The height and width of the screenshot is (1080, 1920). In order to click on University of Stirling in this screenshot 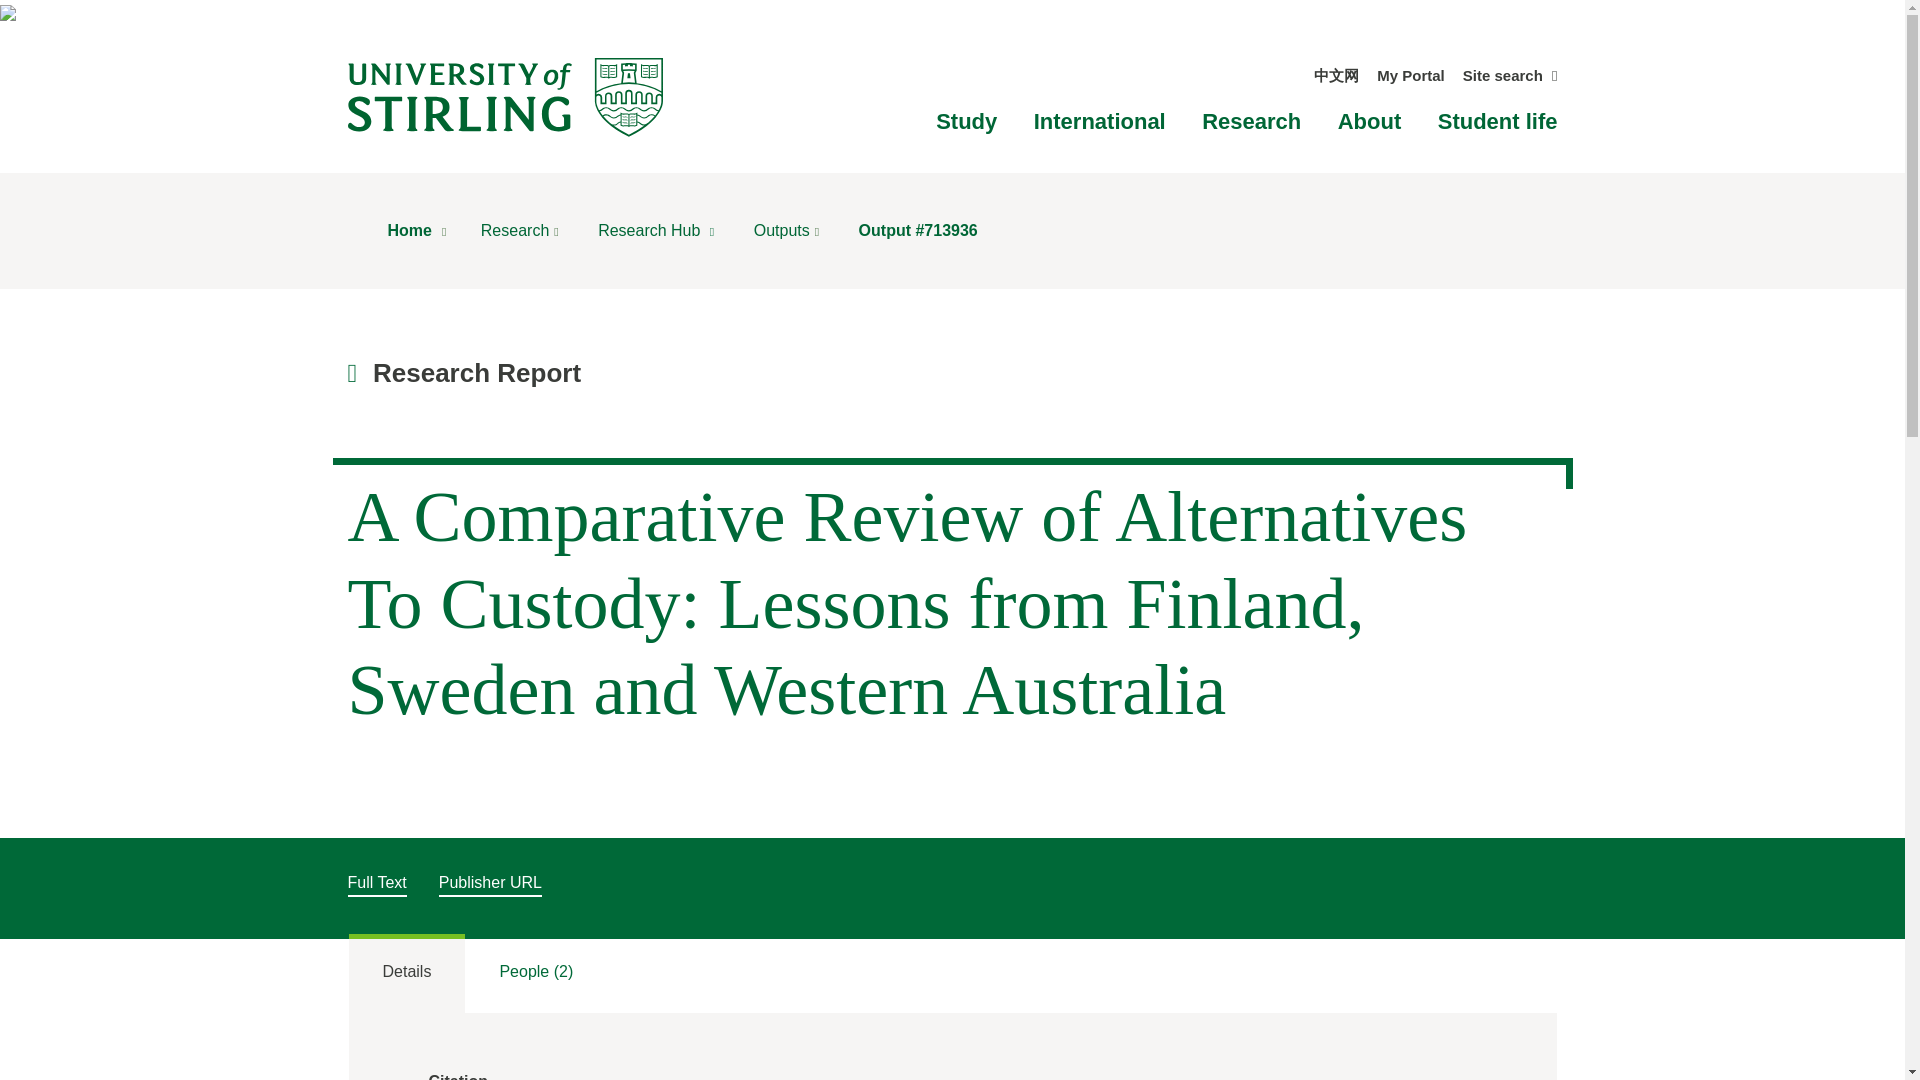, I will do `click(504, 96)`.